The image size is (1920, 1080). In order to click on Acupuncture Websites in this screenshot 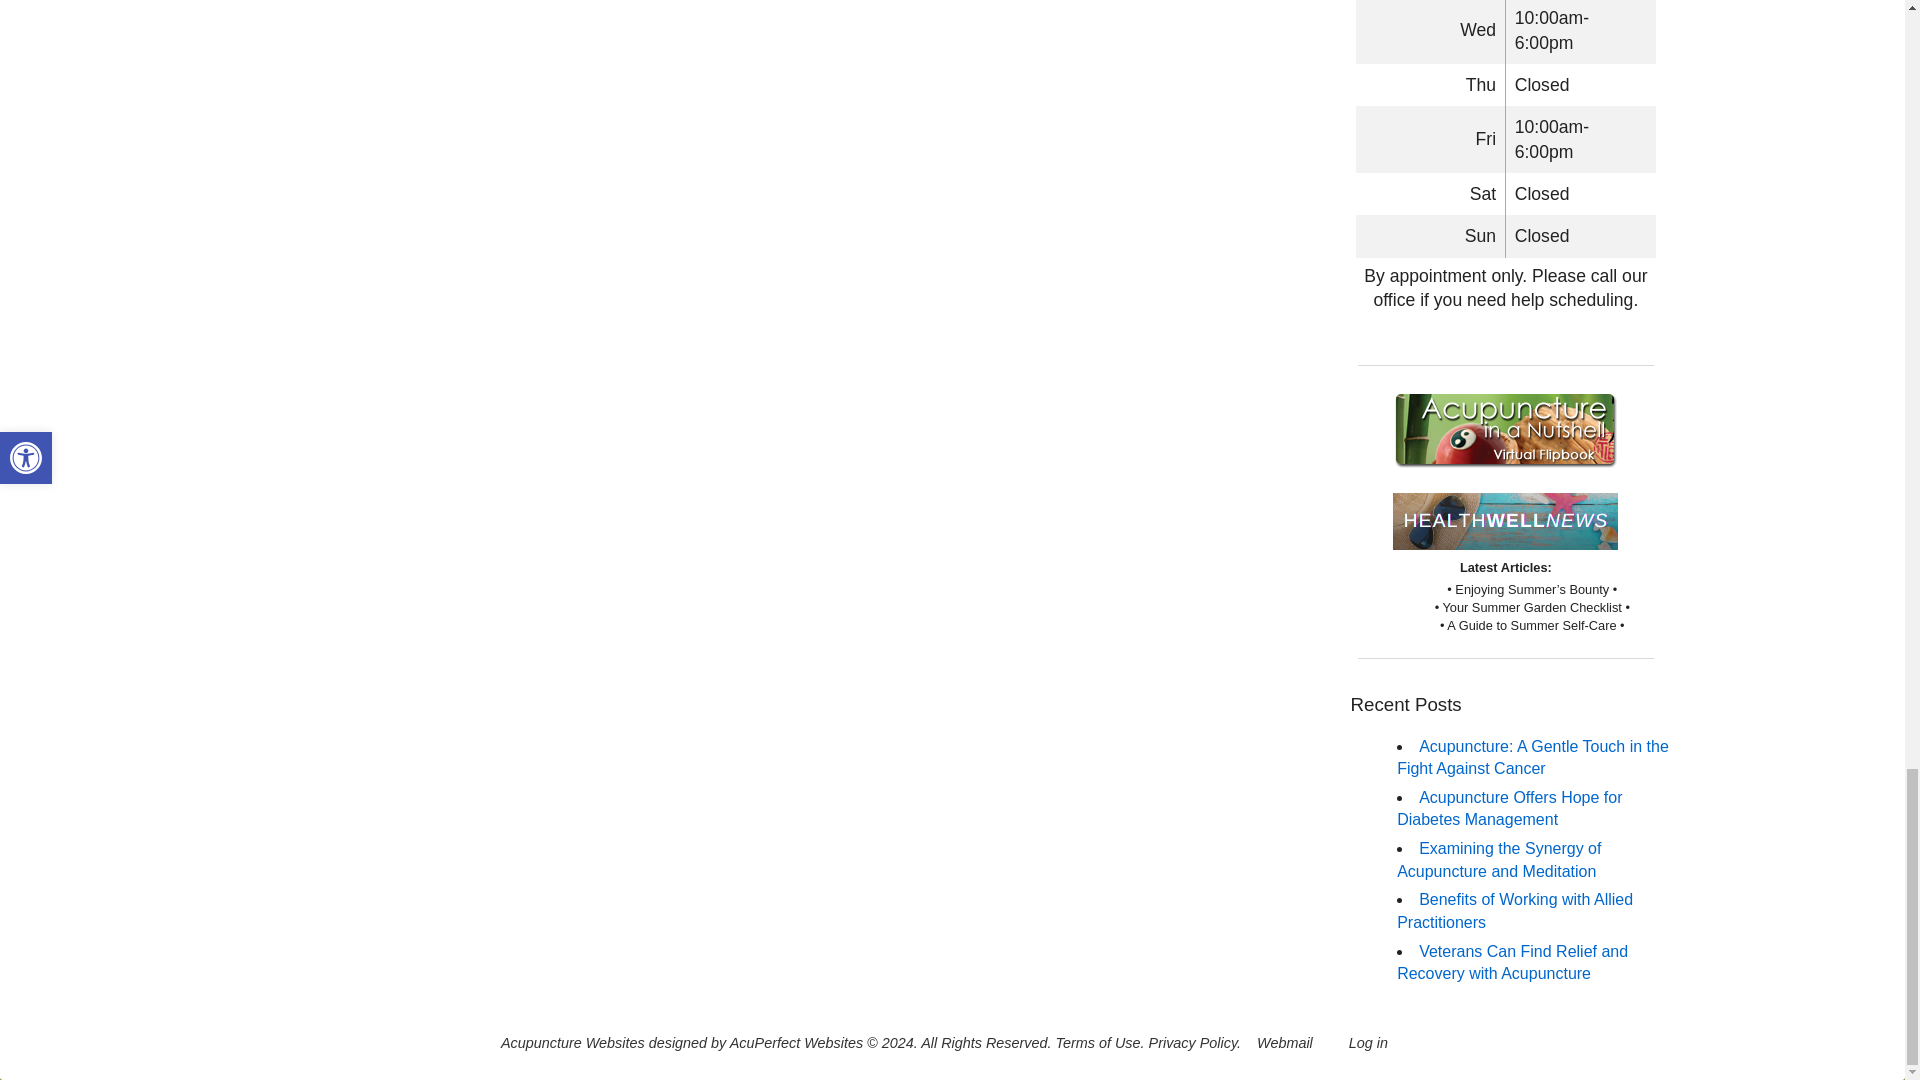, I will do `click(573, 1042)`.